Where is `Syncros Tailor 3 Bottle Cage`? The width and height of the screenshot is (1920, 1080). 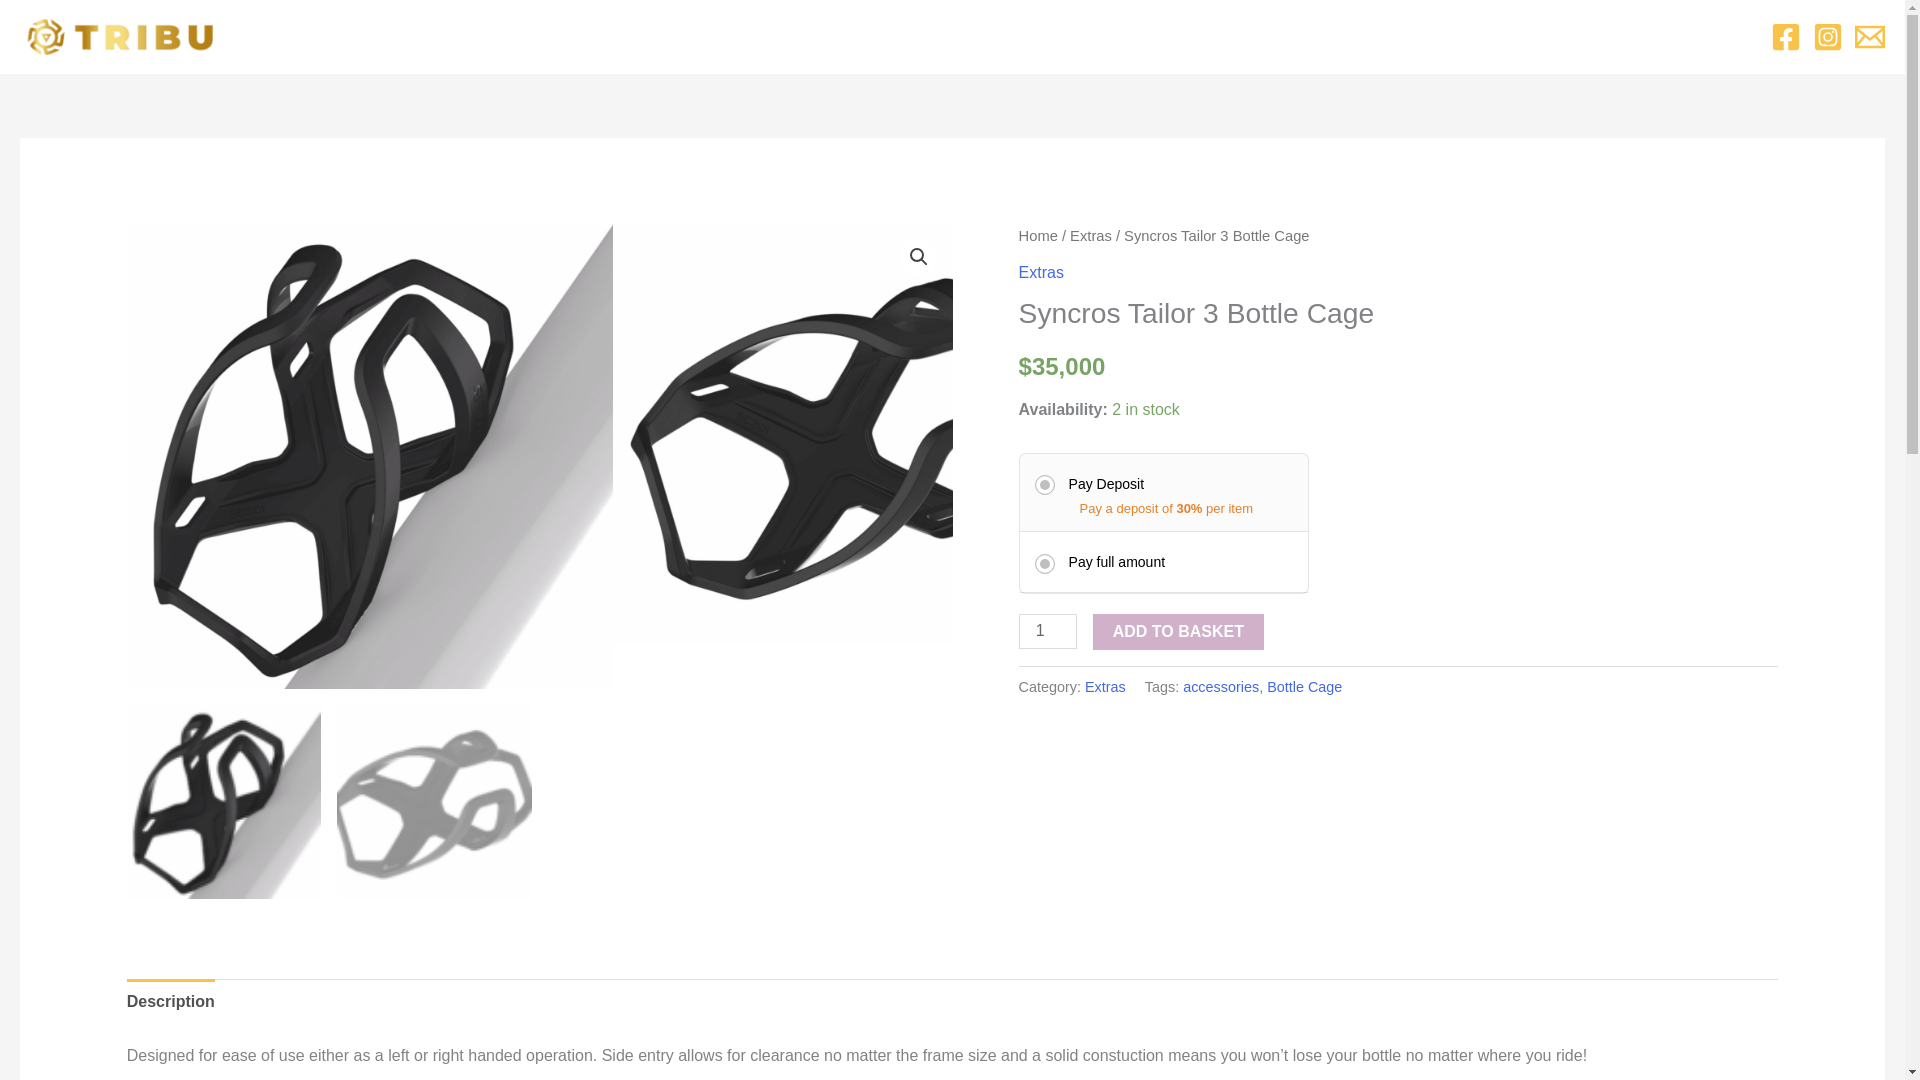 Syncros Tailor 3 Bottle Cage is located at coordinates (856, 432).